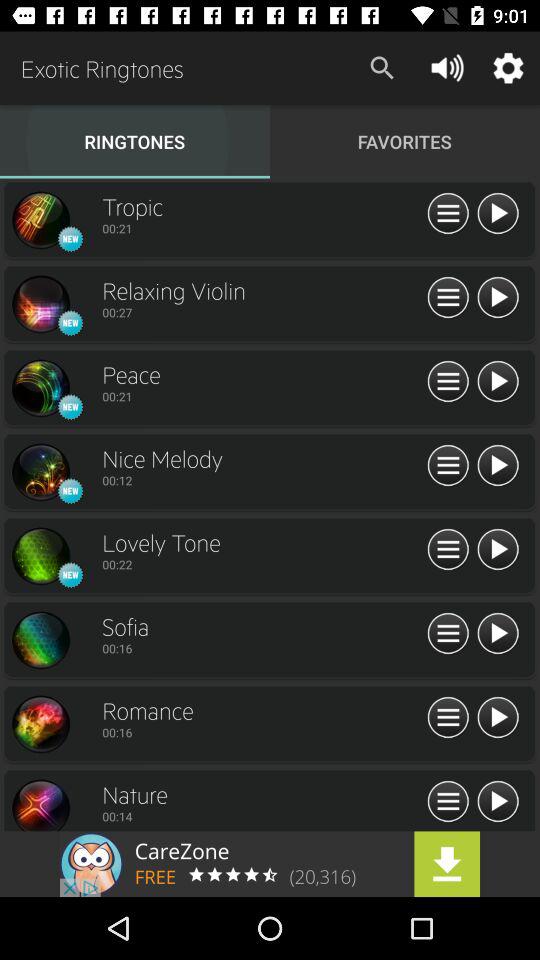 Image resolution: width=540 pixels, height=960 pixels. Describe the element at coordinates (448, 718) in the screenshot. I see `create new playlist and add list` at that location.